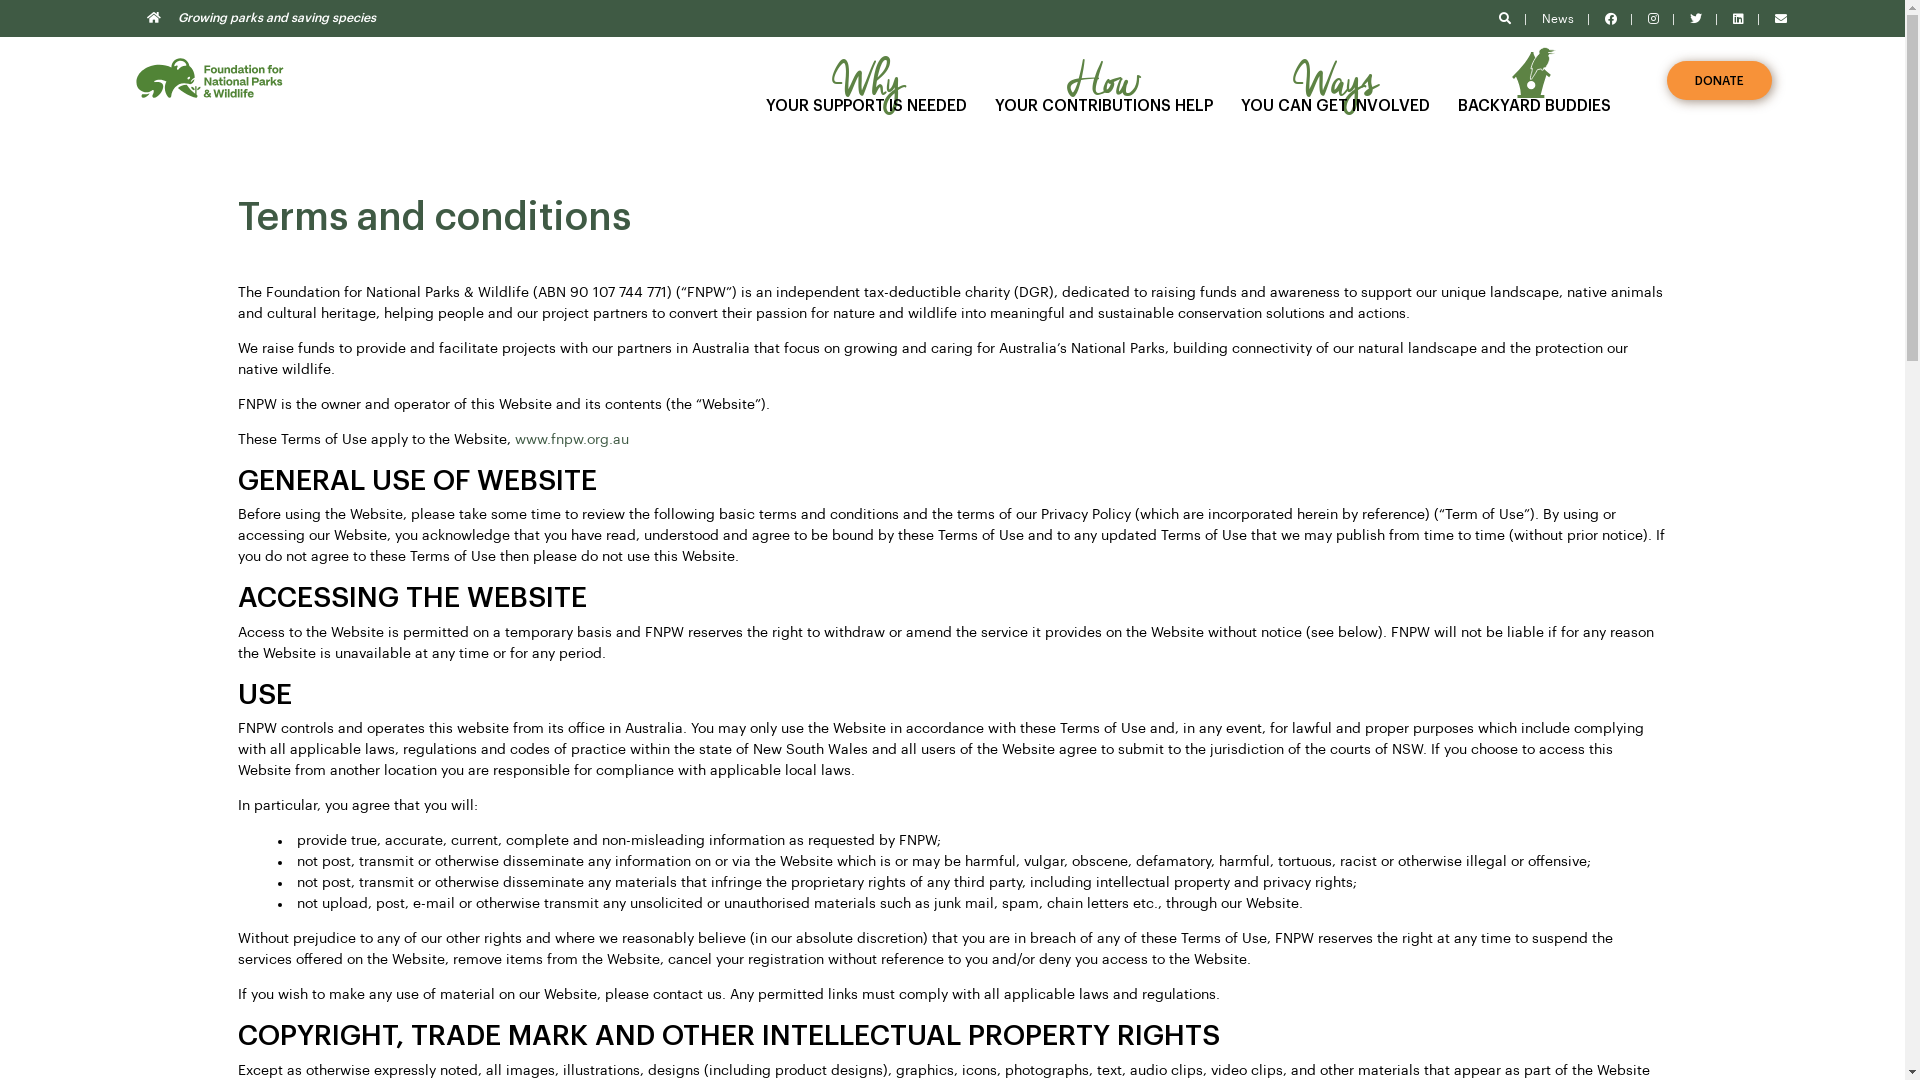  I want to click on Linkedin, so click(1738, 18).